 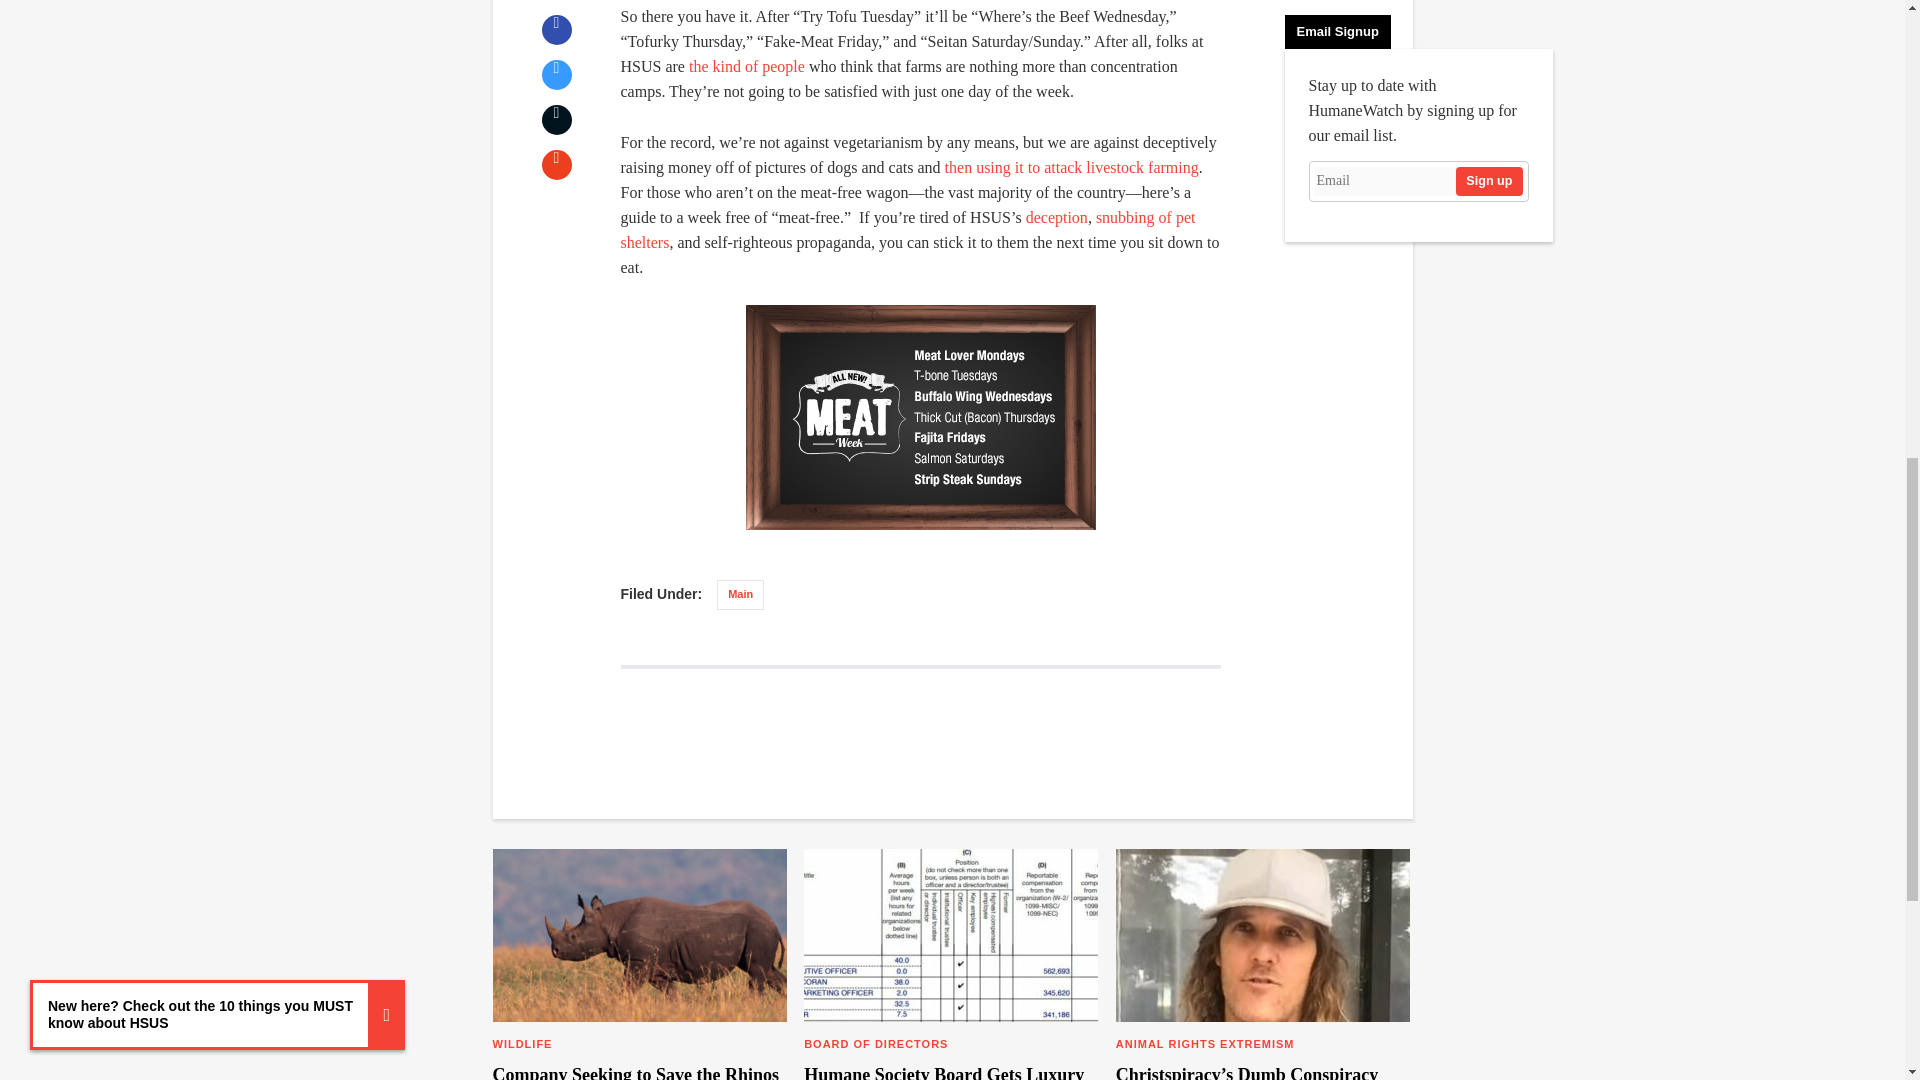 What do you see at coordinates (746, 66) in the screenshot?
I see `the kind of people` at bounding box center [746, 66].